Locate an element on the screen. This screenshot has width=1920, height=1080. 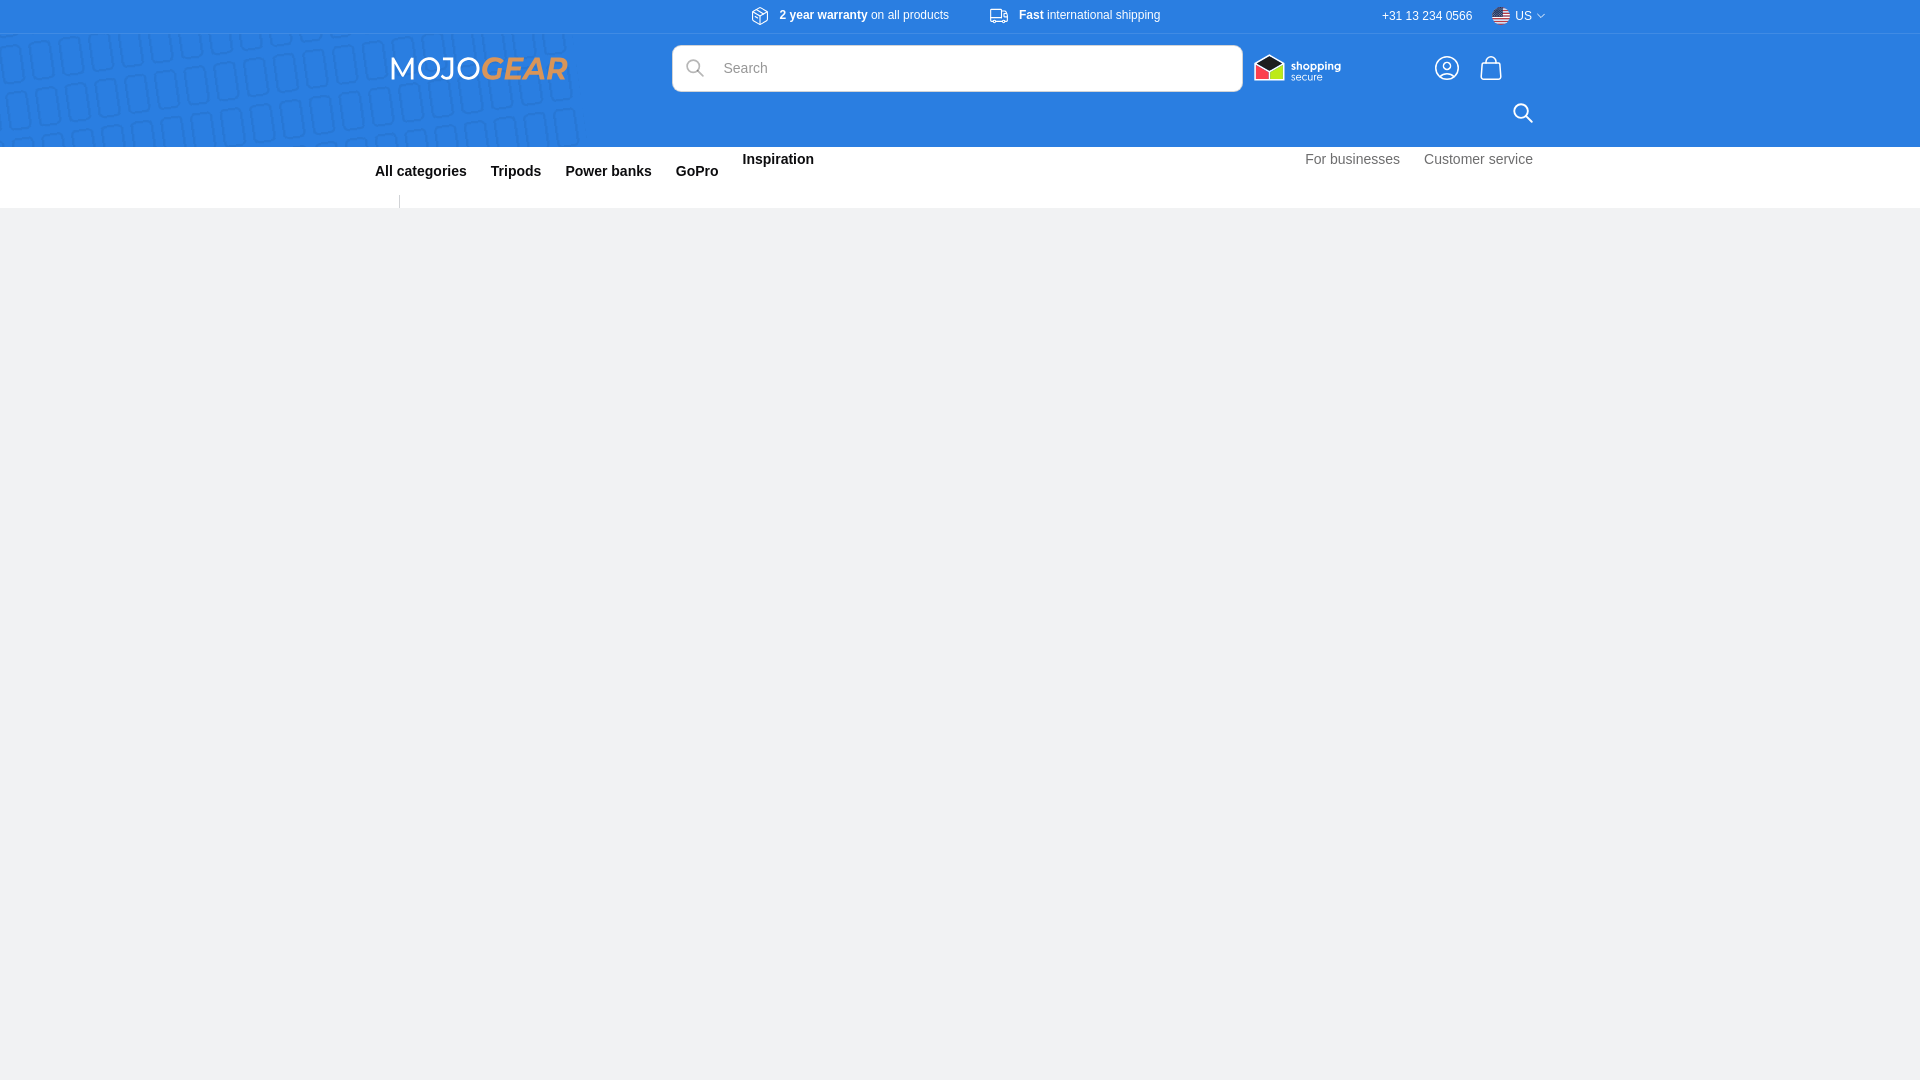
Fast international shipping is located at coordinates (1089, 14).